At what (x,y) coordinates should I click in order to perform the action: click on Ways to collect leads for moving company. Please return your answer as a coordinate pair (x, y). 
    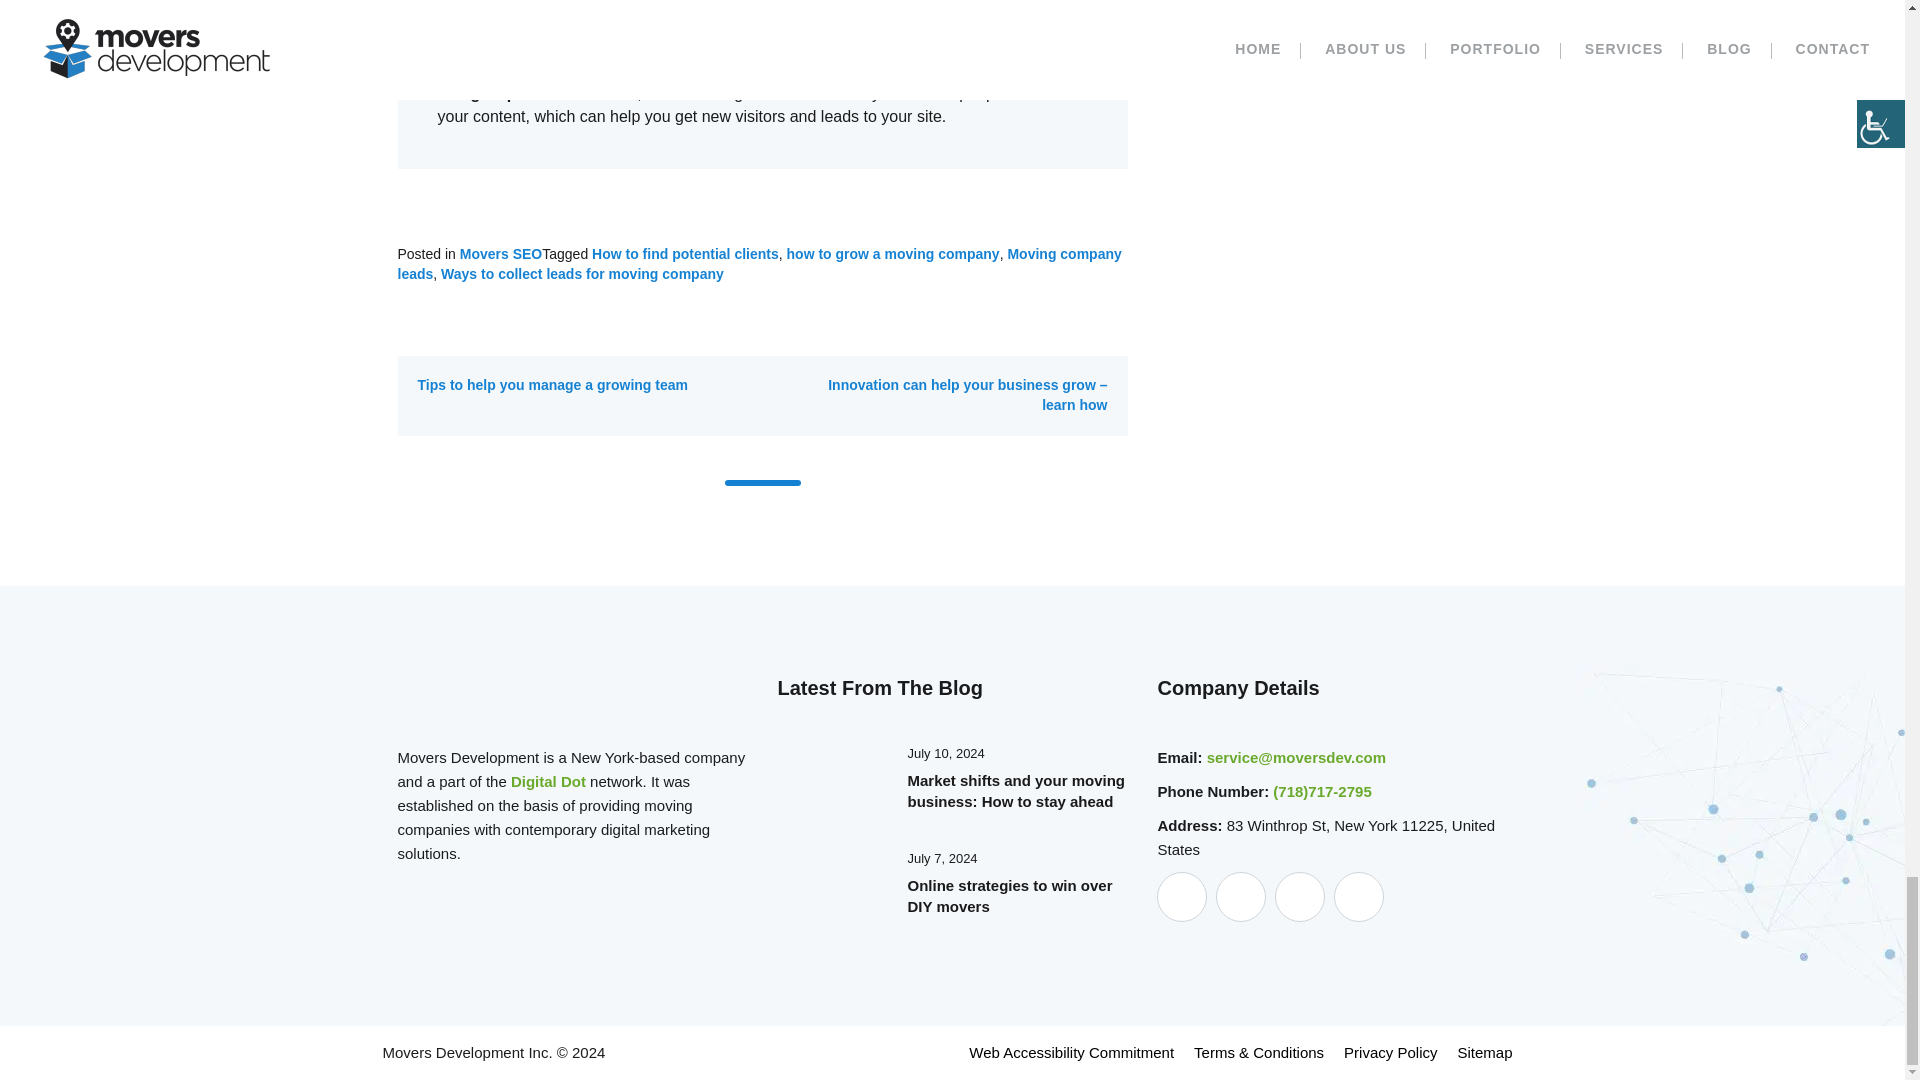
    Looking at the image, I should click on (582, 273).